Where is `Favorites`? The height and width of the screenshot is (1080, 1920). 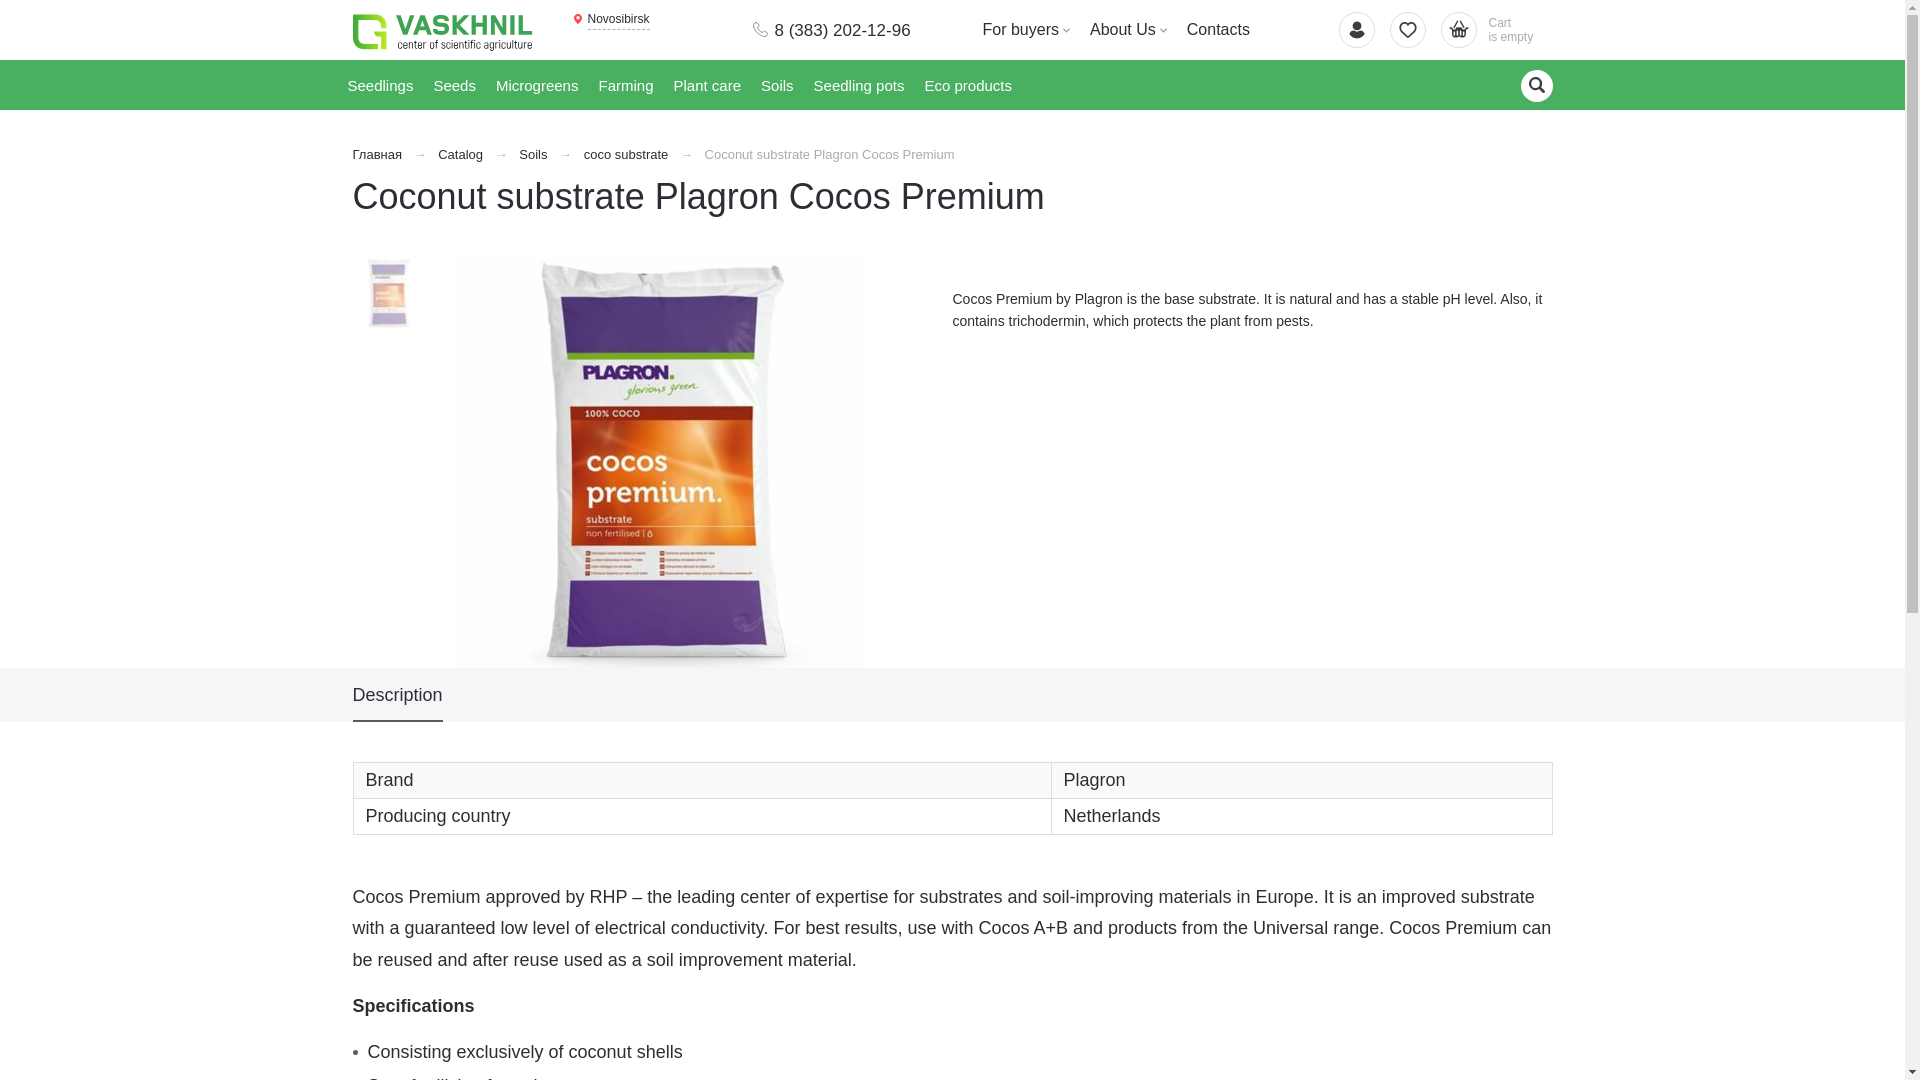
Favorites is located at coordinates (1408, 29).